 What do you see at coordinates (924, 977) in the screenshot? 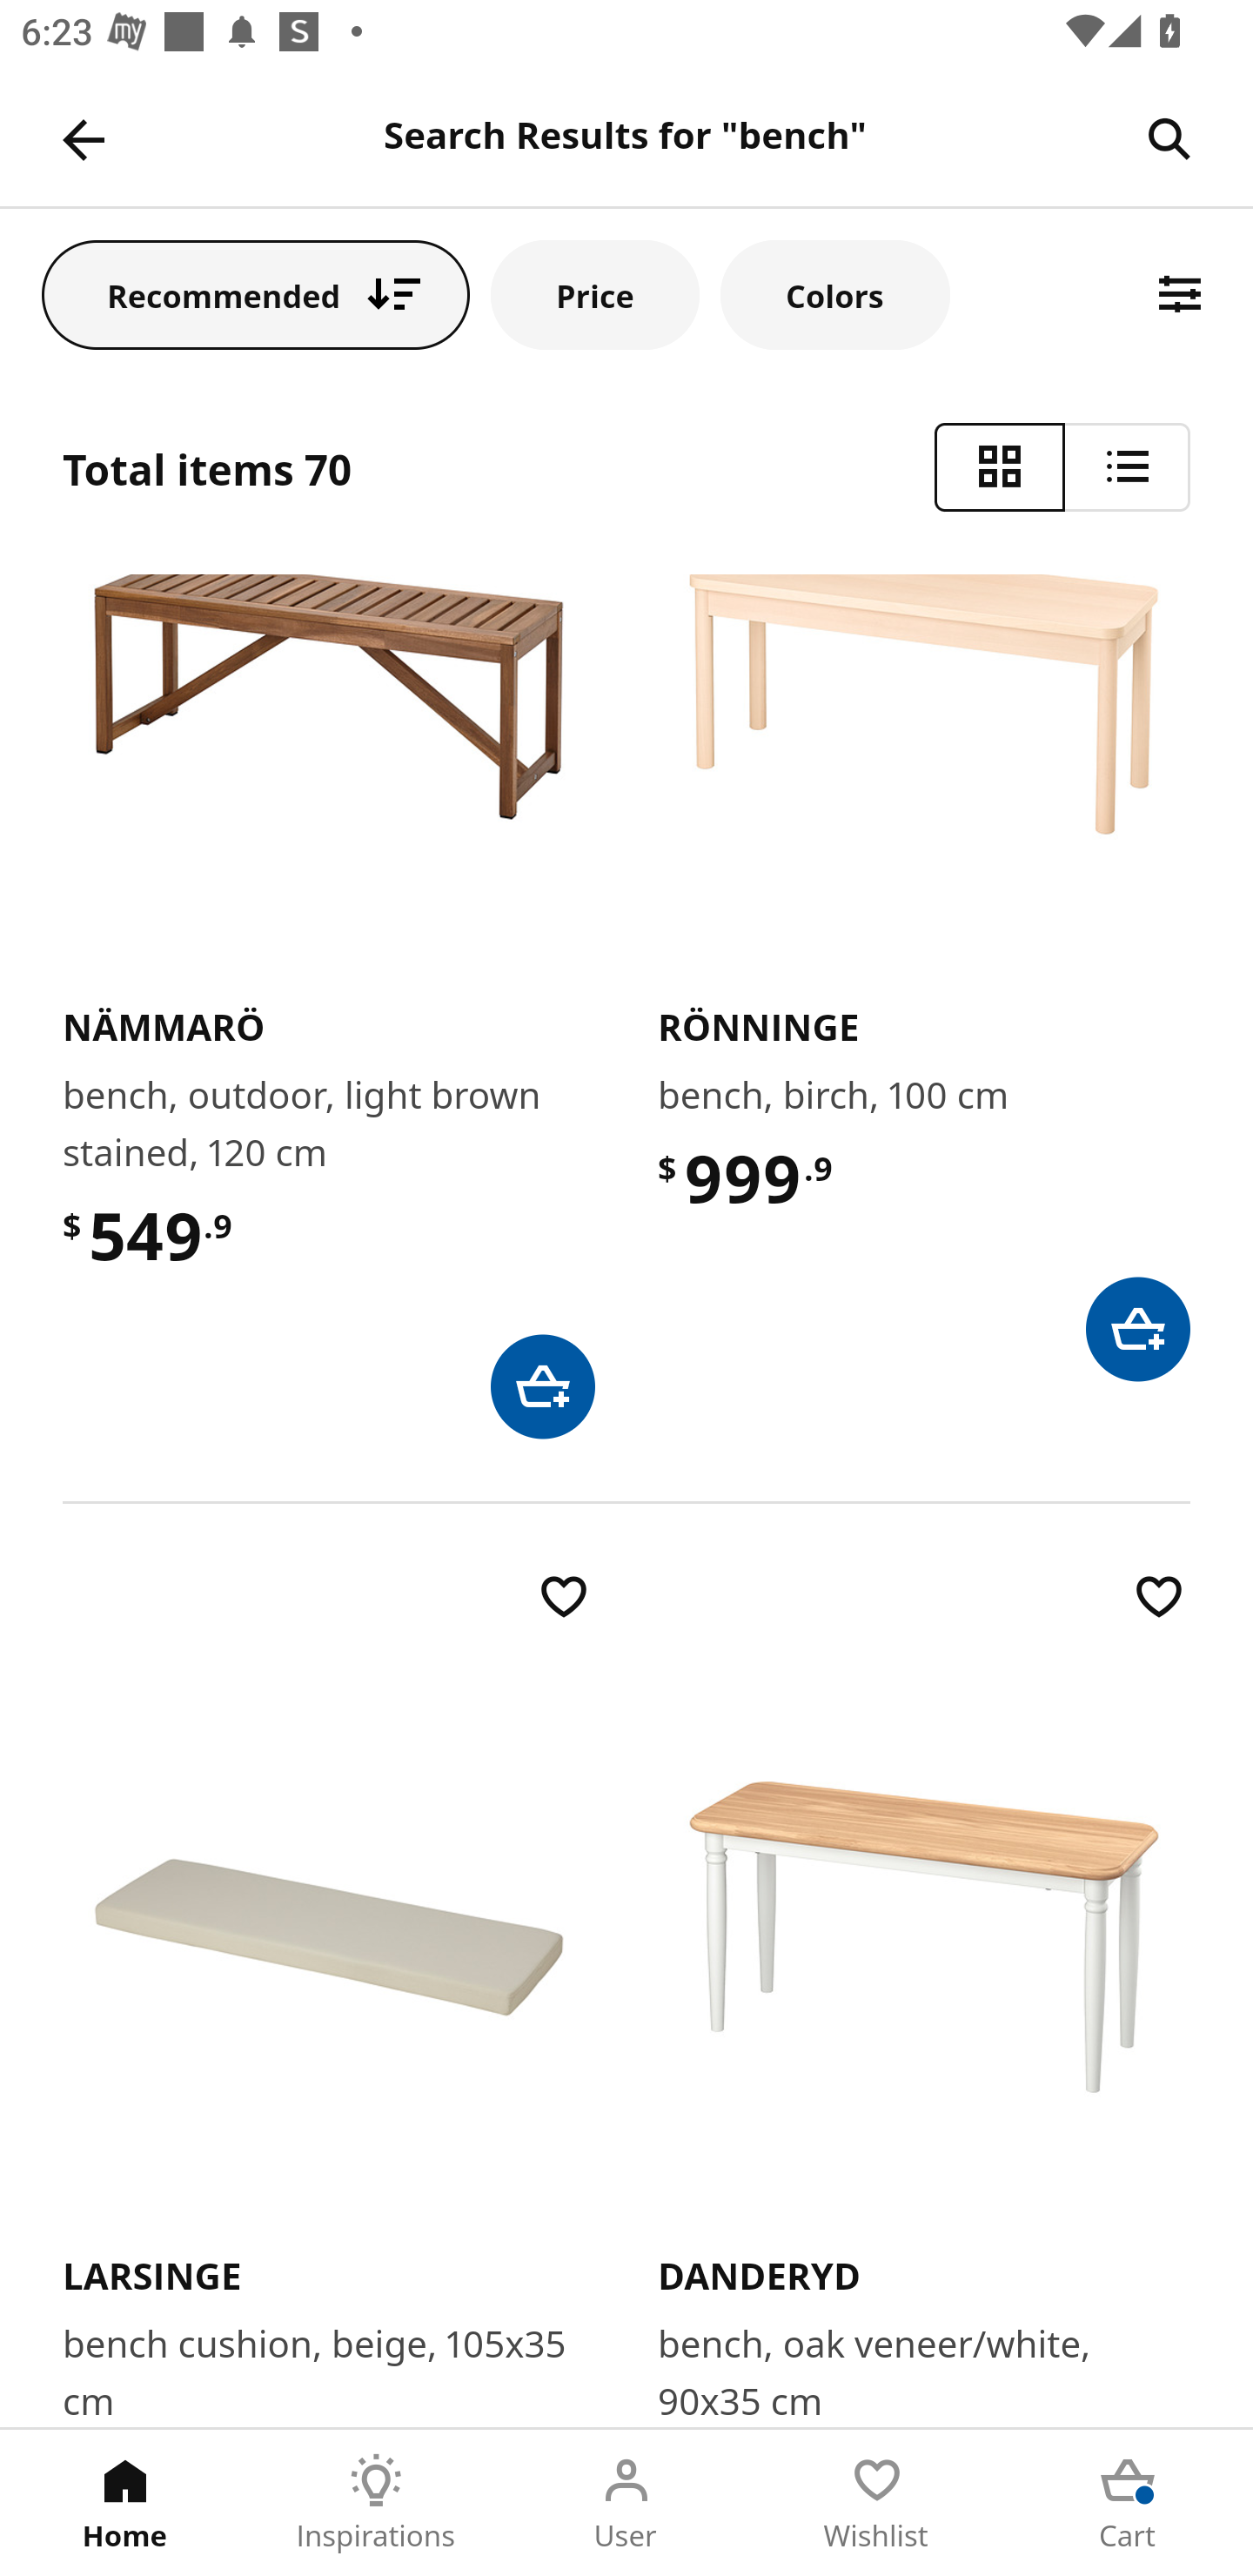
I see `​R​Ö​N​N​I​N​G​E​
bench, birch, 100 cm
$
999
.9` at bounding box center [924, 977].